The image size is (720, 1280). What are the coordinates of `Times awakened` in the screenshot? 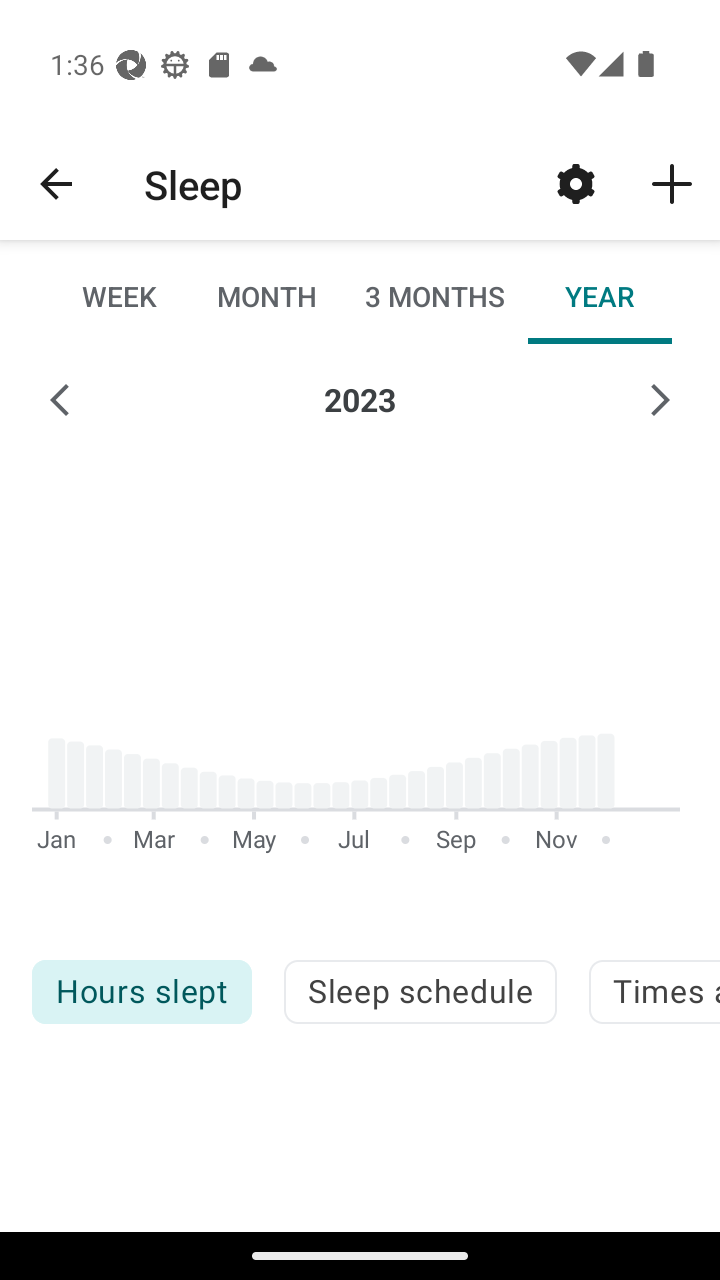 It's located at (654, 992).